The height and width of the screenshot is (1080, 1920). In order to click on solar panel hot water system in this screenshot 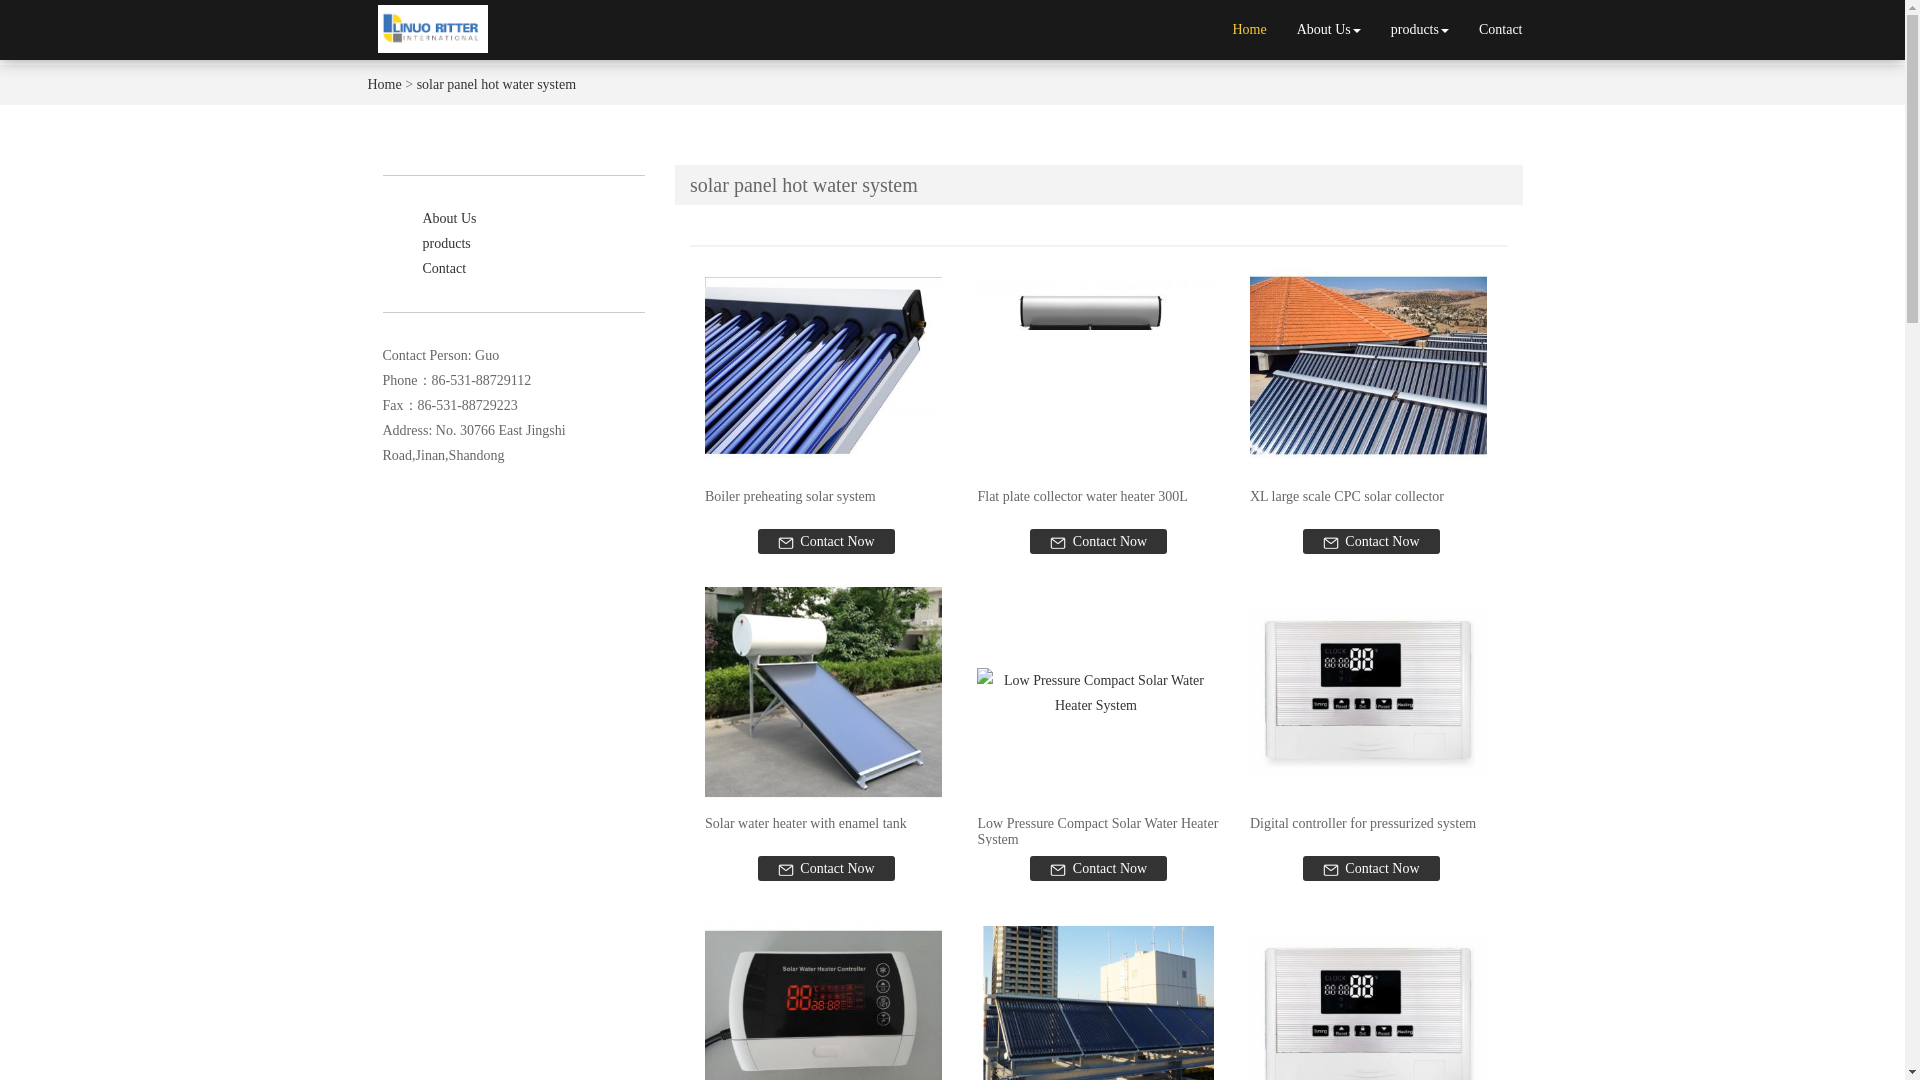, I will do `click(496, 84)`.